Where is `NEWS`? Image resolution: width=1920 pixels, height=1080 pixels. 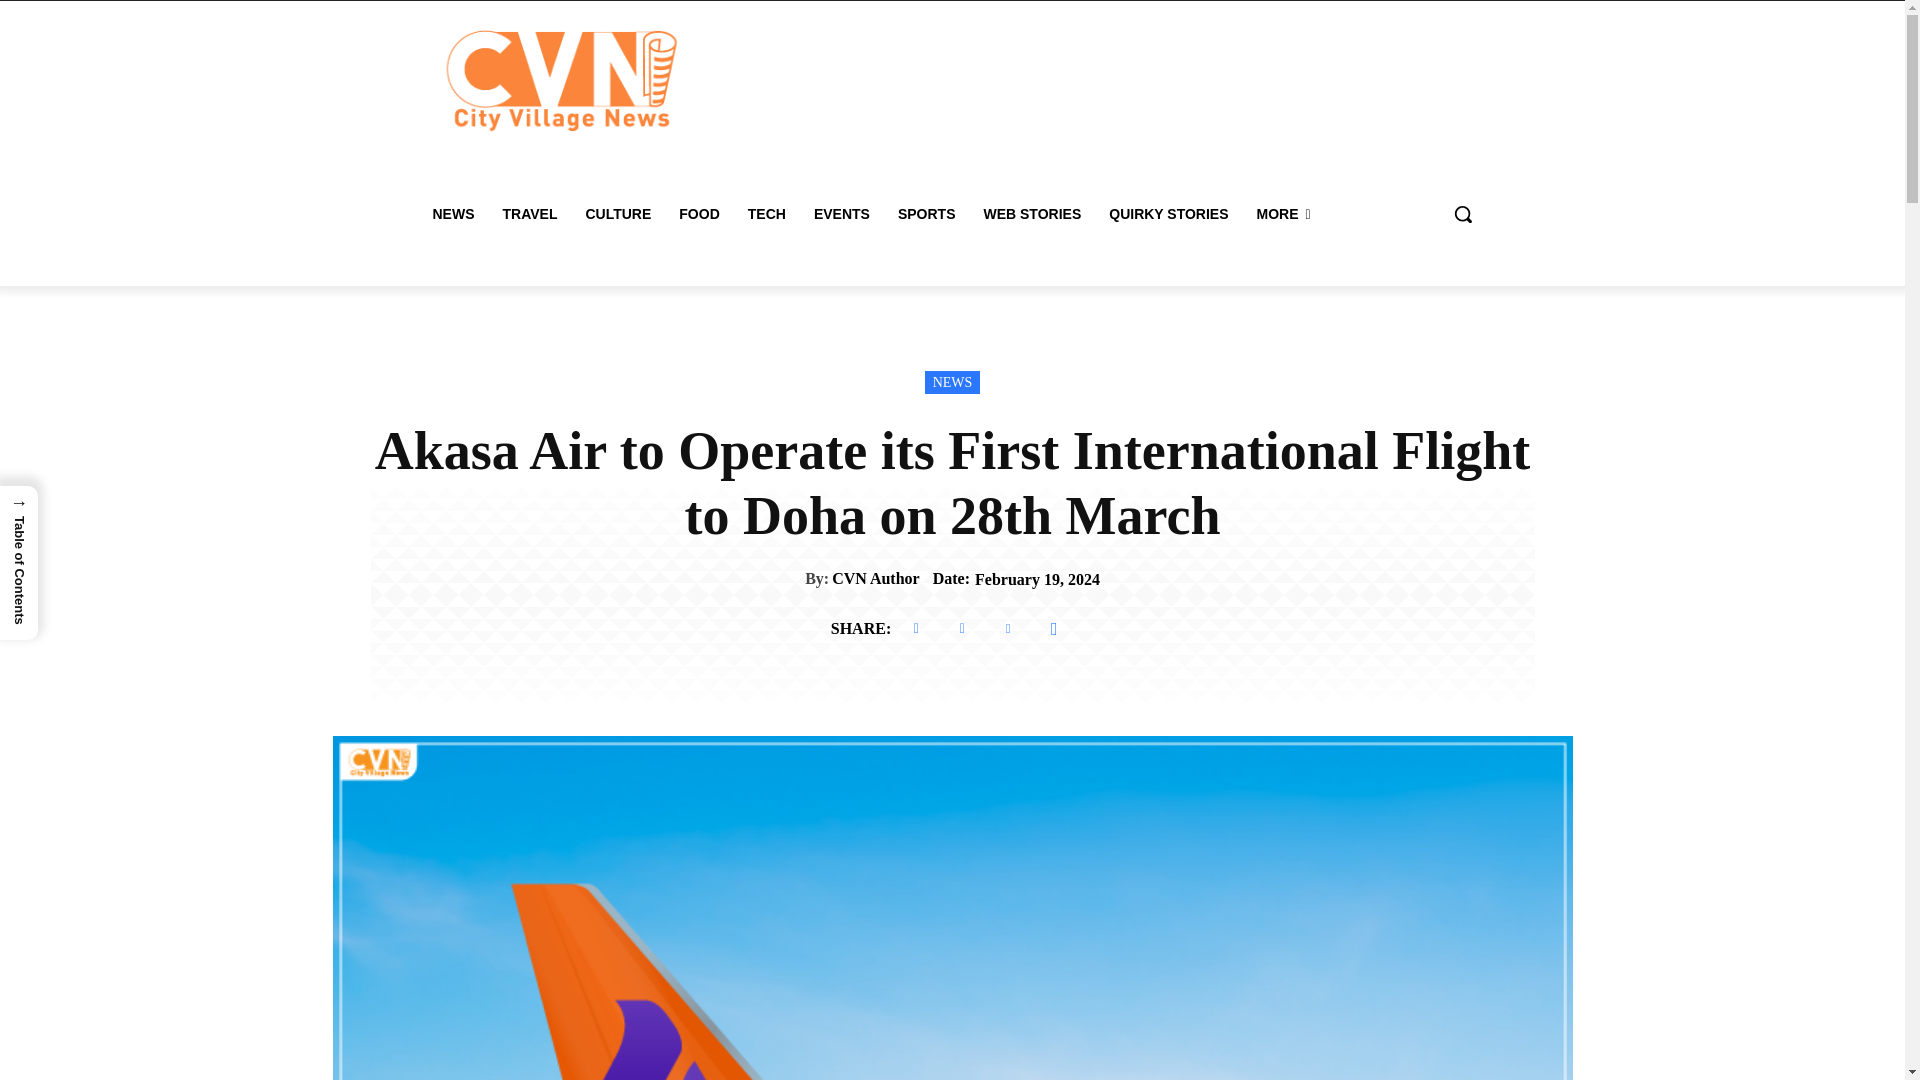
NEWS is located at coordinates (452, 214).